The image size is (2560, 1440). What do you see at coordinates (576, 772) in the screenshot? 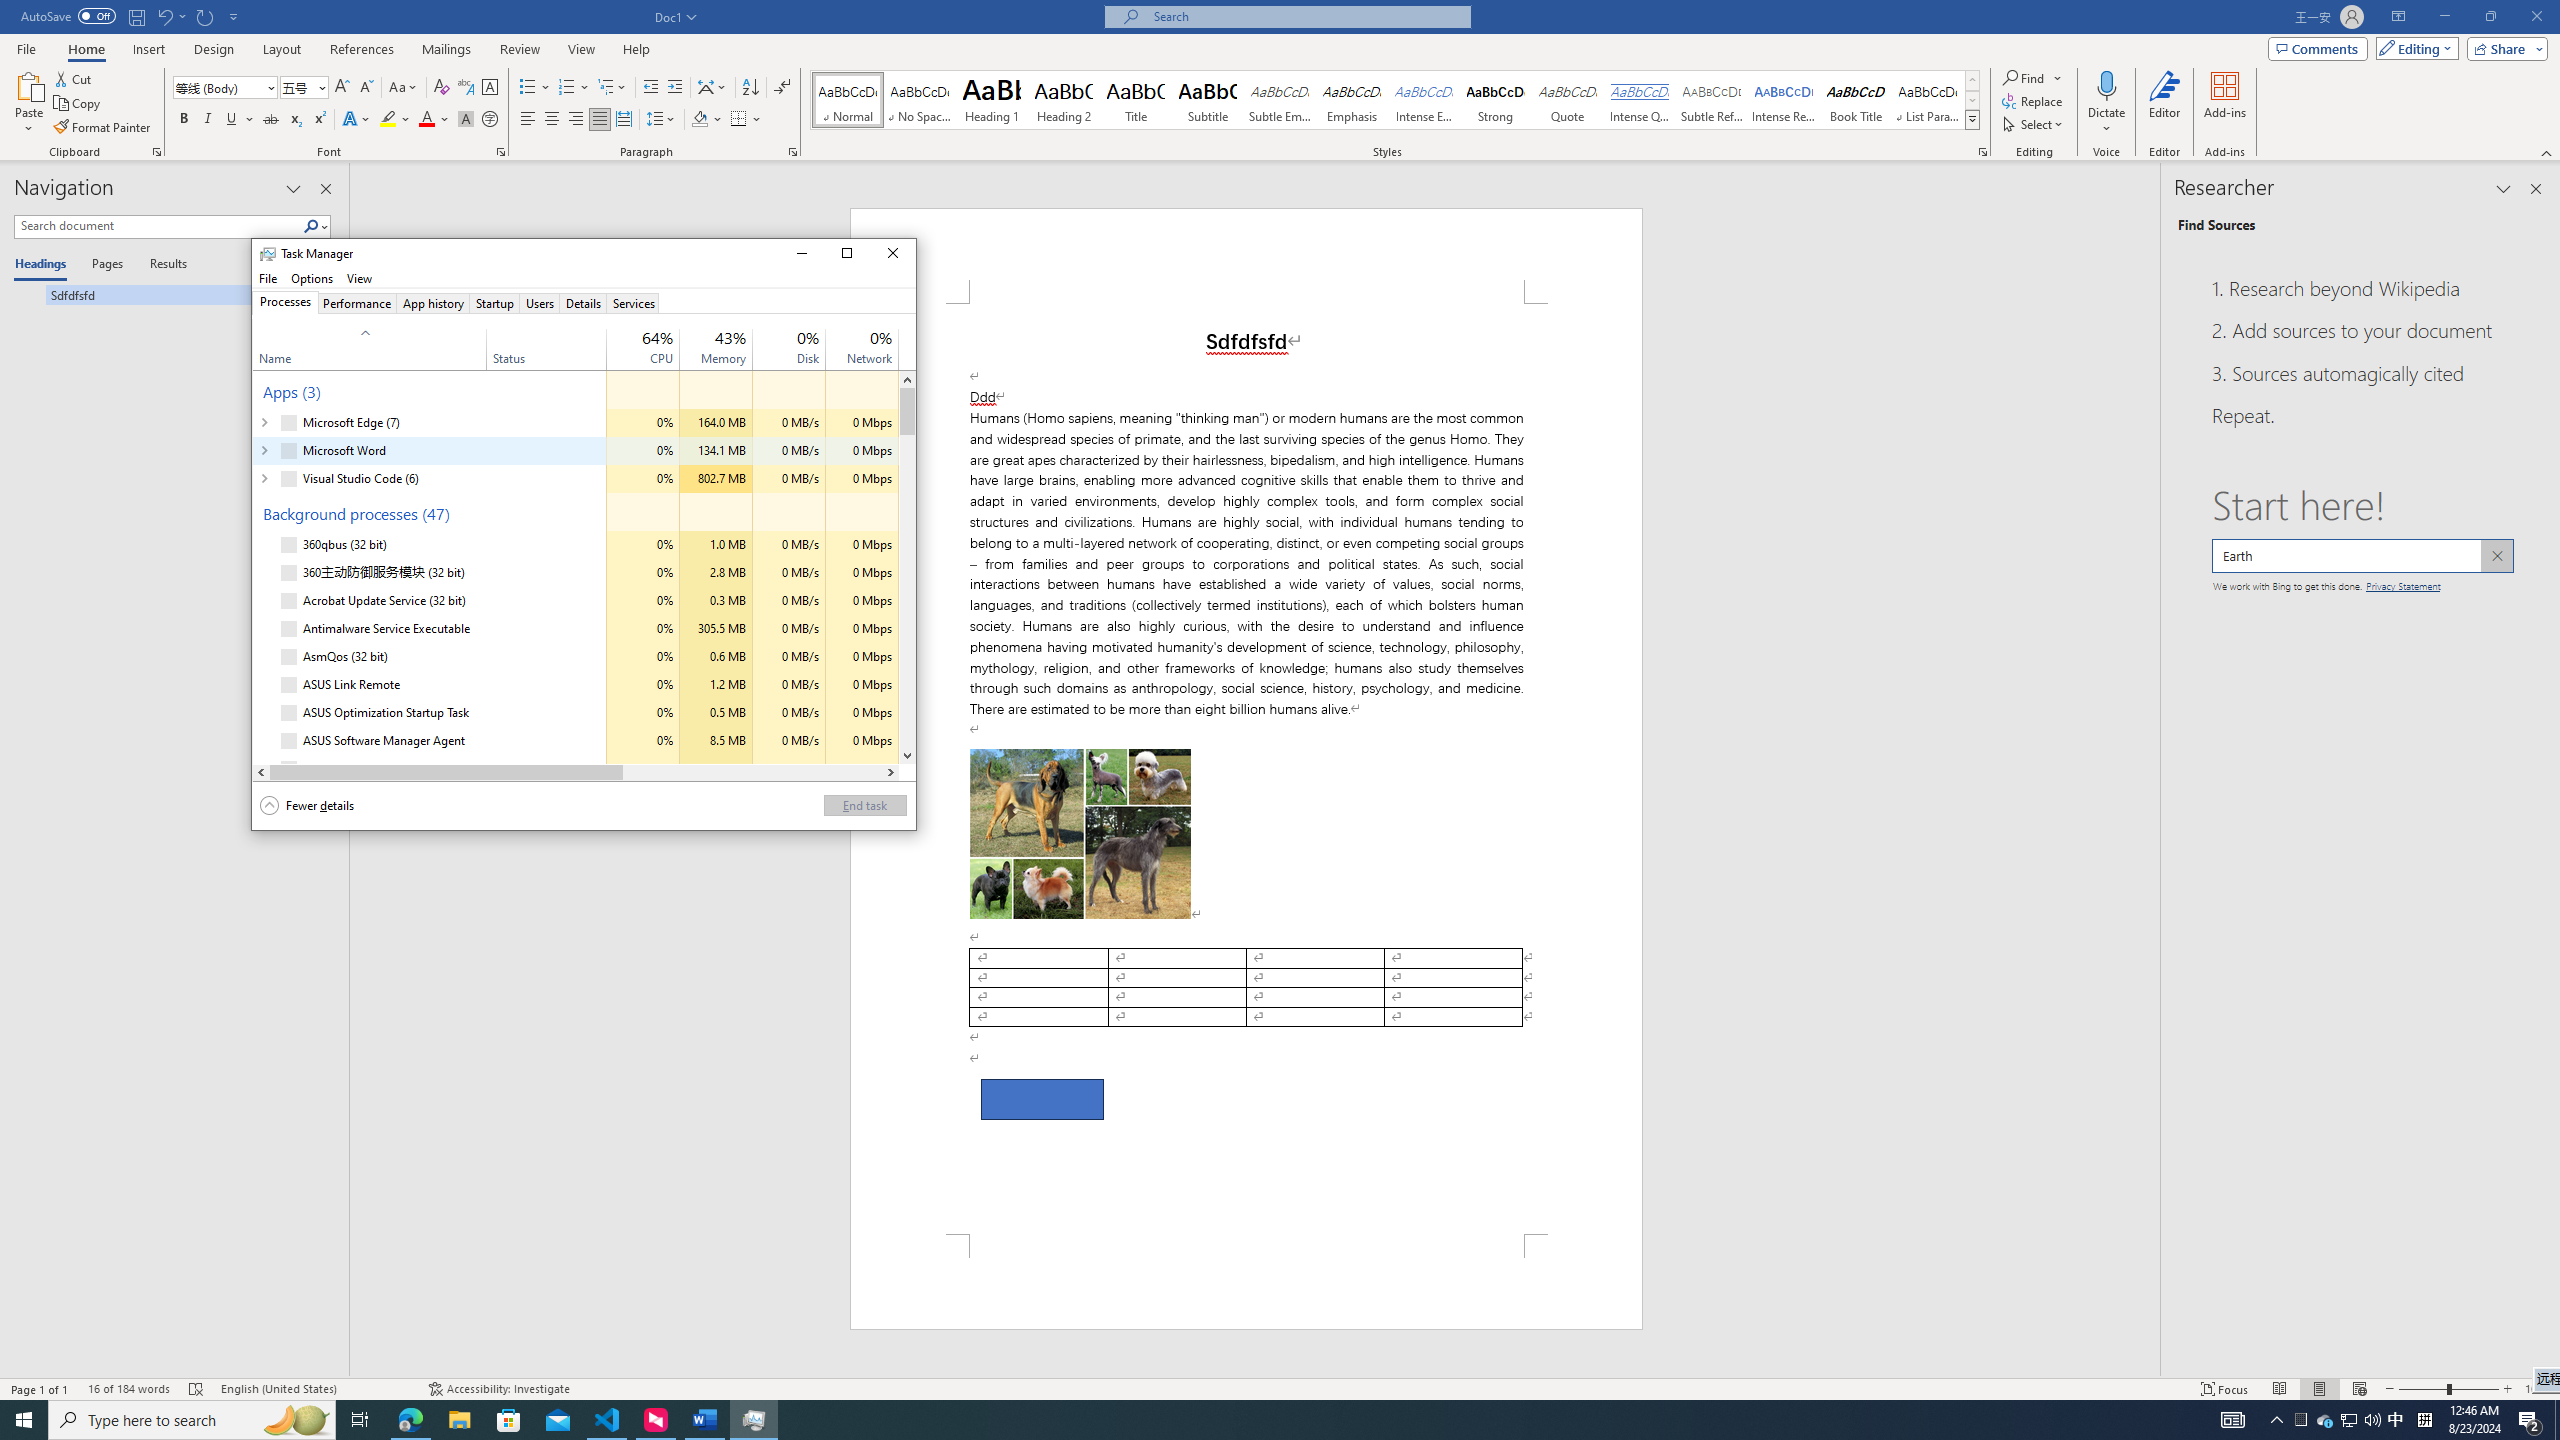
I see `Book Title` at bounding box center [576, 772].